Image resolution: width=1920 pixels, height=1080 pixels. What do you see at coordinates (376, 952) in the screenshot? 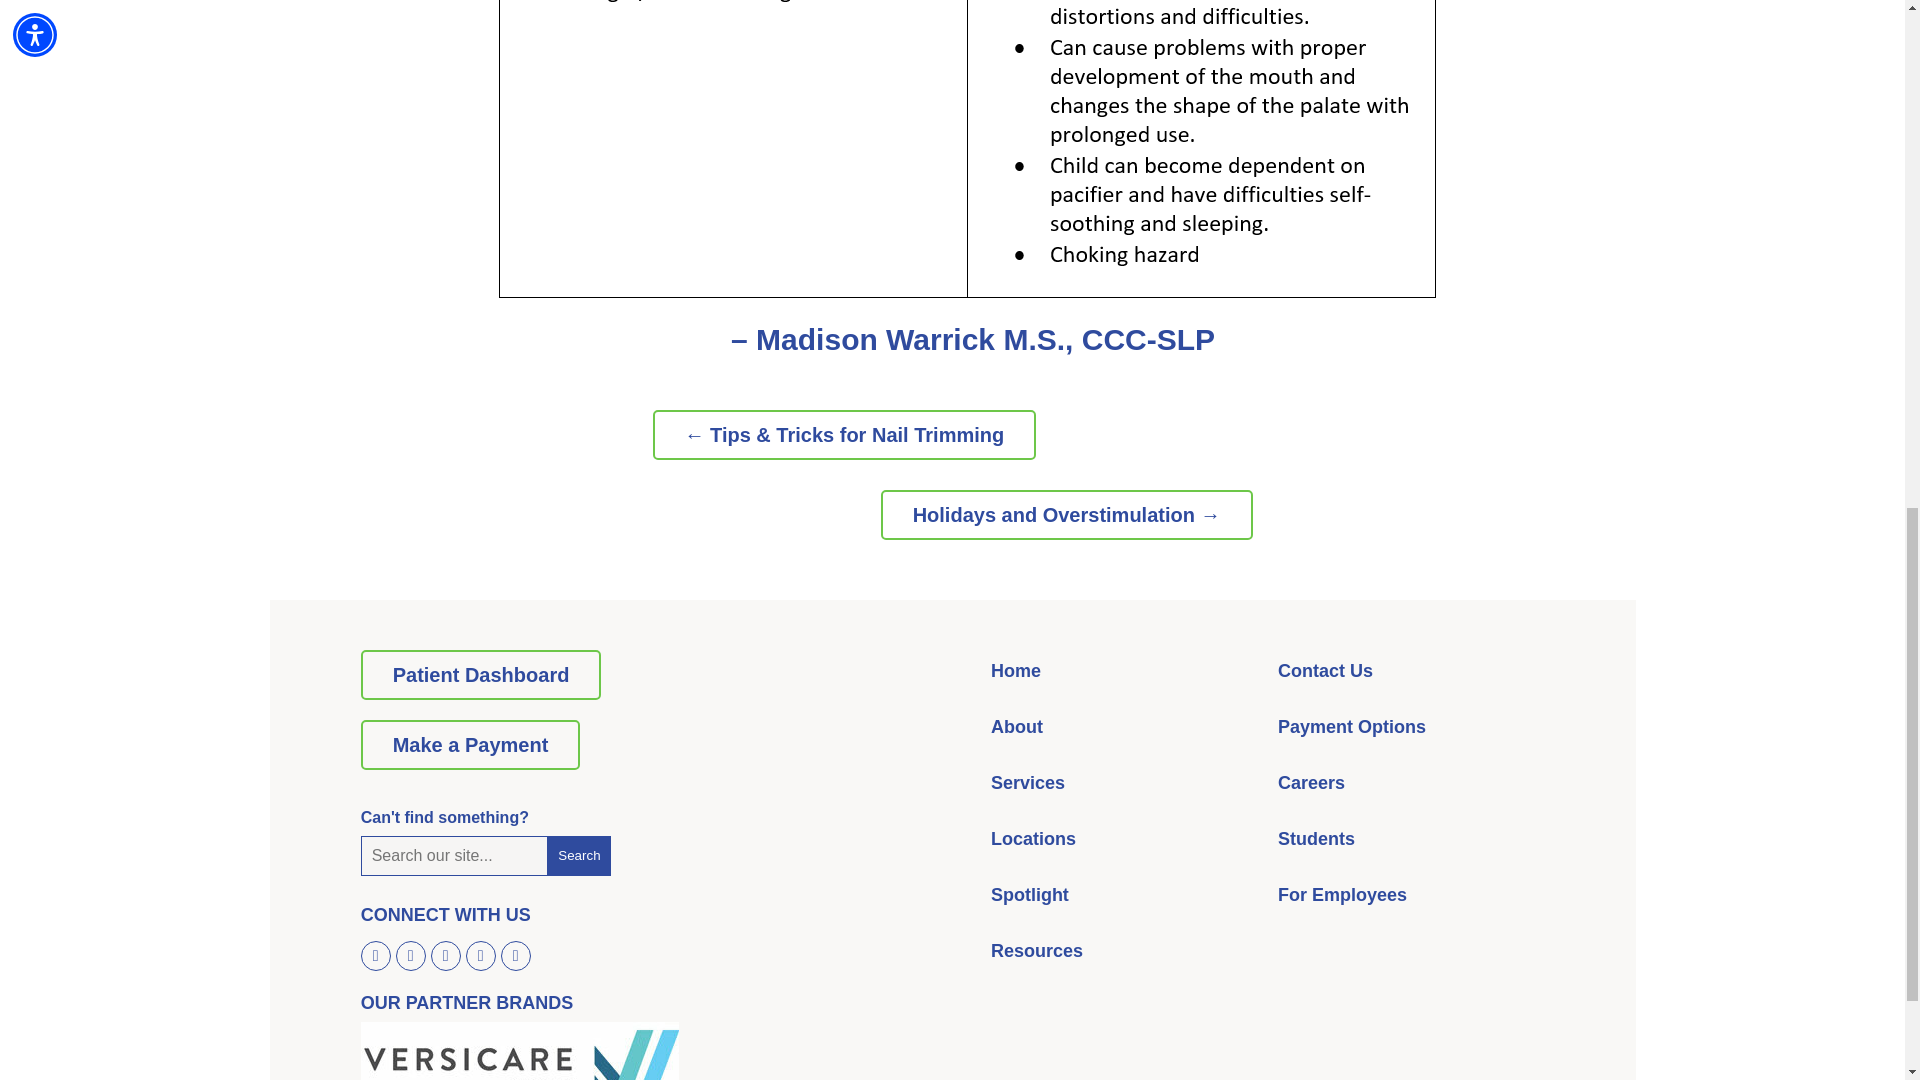
I see `Facebook` at bounding box center [376, 952].